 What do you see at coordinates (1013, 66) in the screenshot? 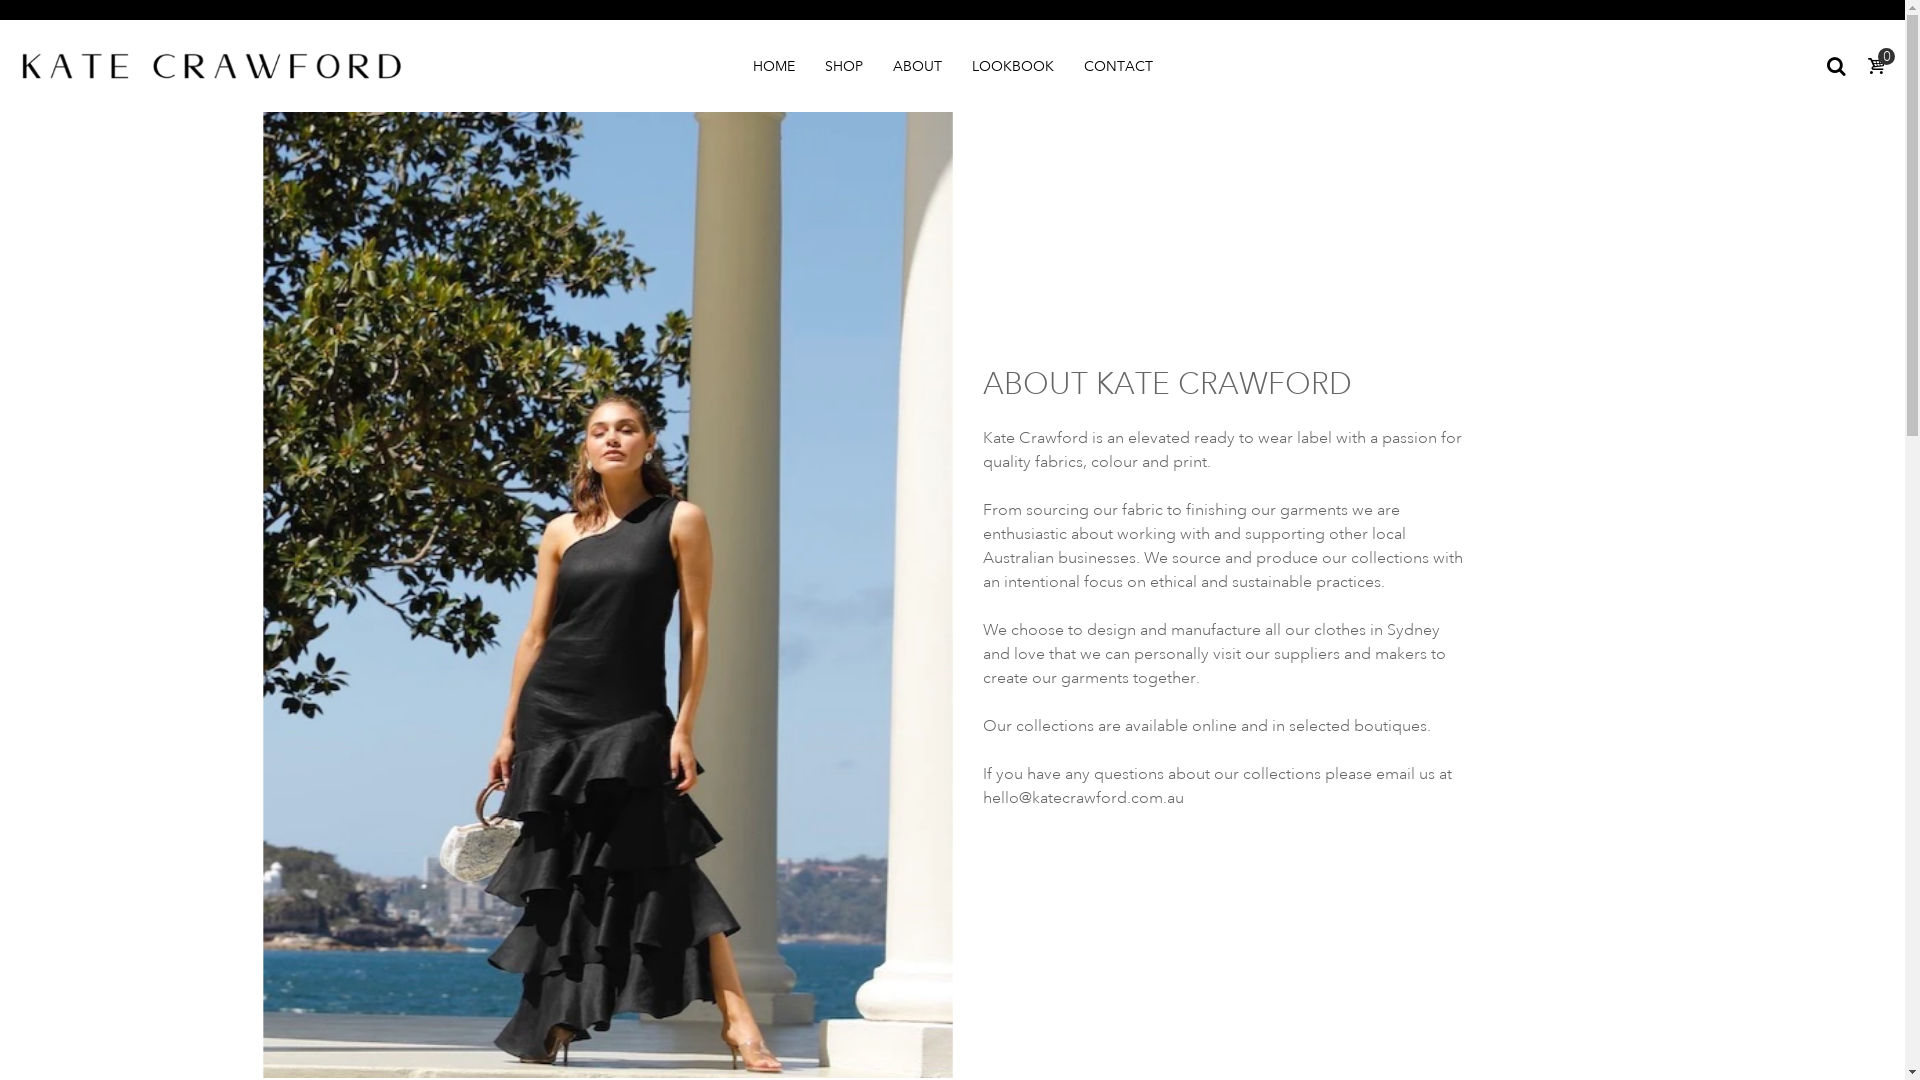
I see `LOOKBOOK` at bounding box center [1013, 66].